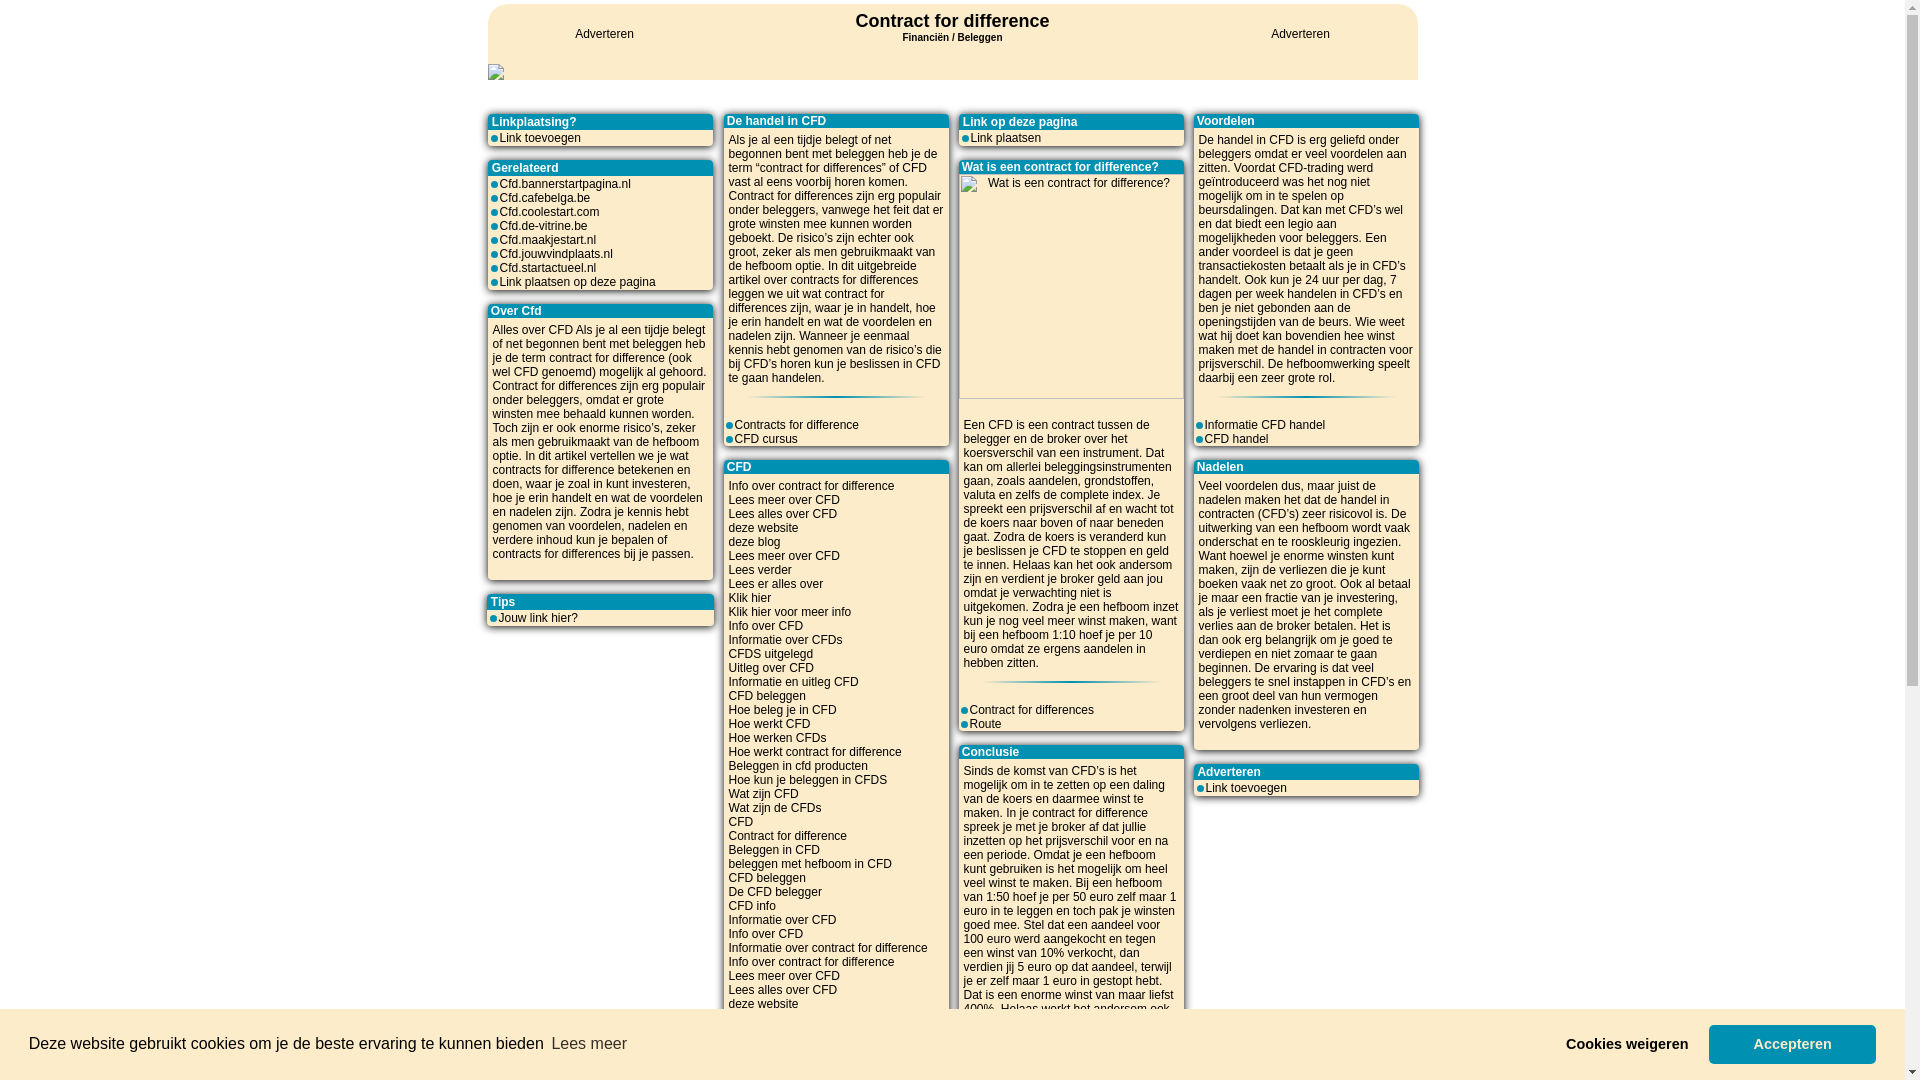  What do you see at coordinates (811, 962) in the screenshot?
I see `Info over contract for difference` at bounding box center [811, 962].